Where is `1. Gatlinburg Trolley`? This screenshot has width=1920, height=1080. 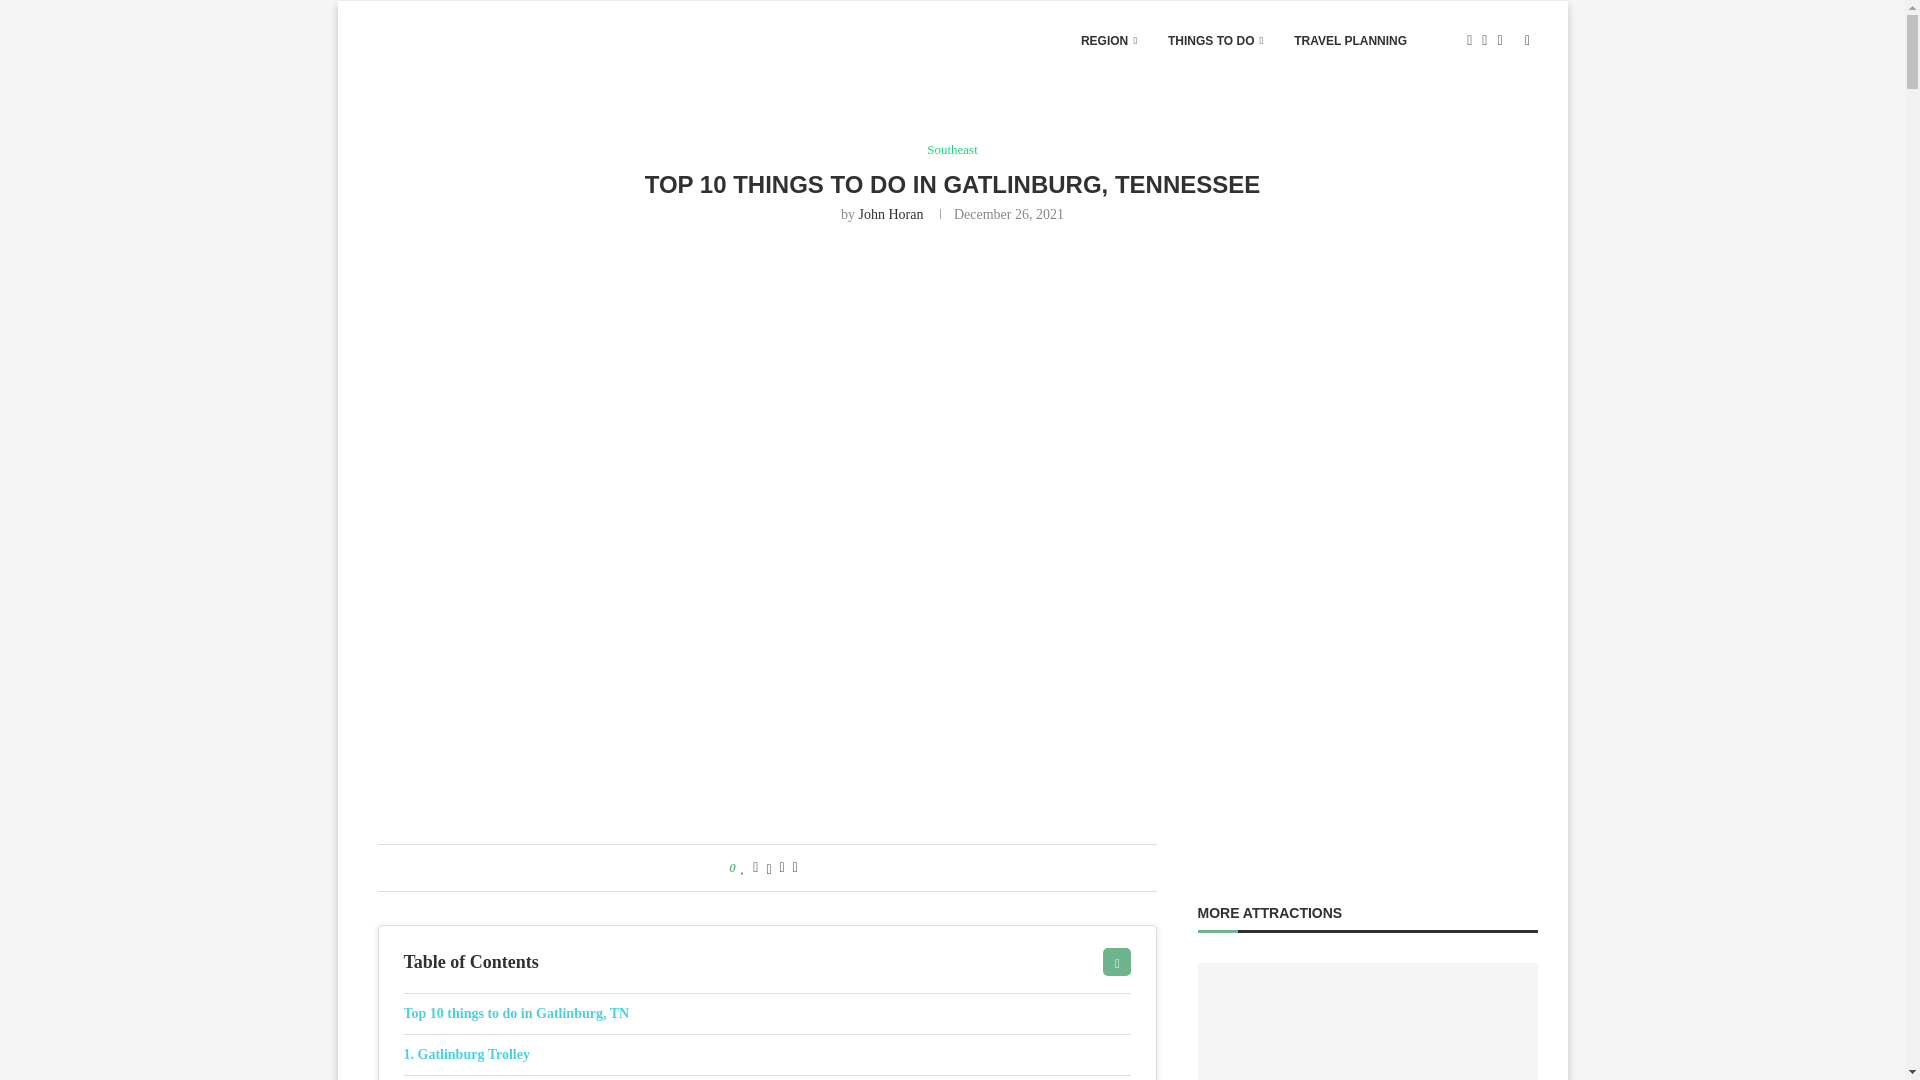 1. Gatlinburg Trolley is located at coordinates (768, 1054).